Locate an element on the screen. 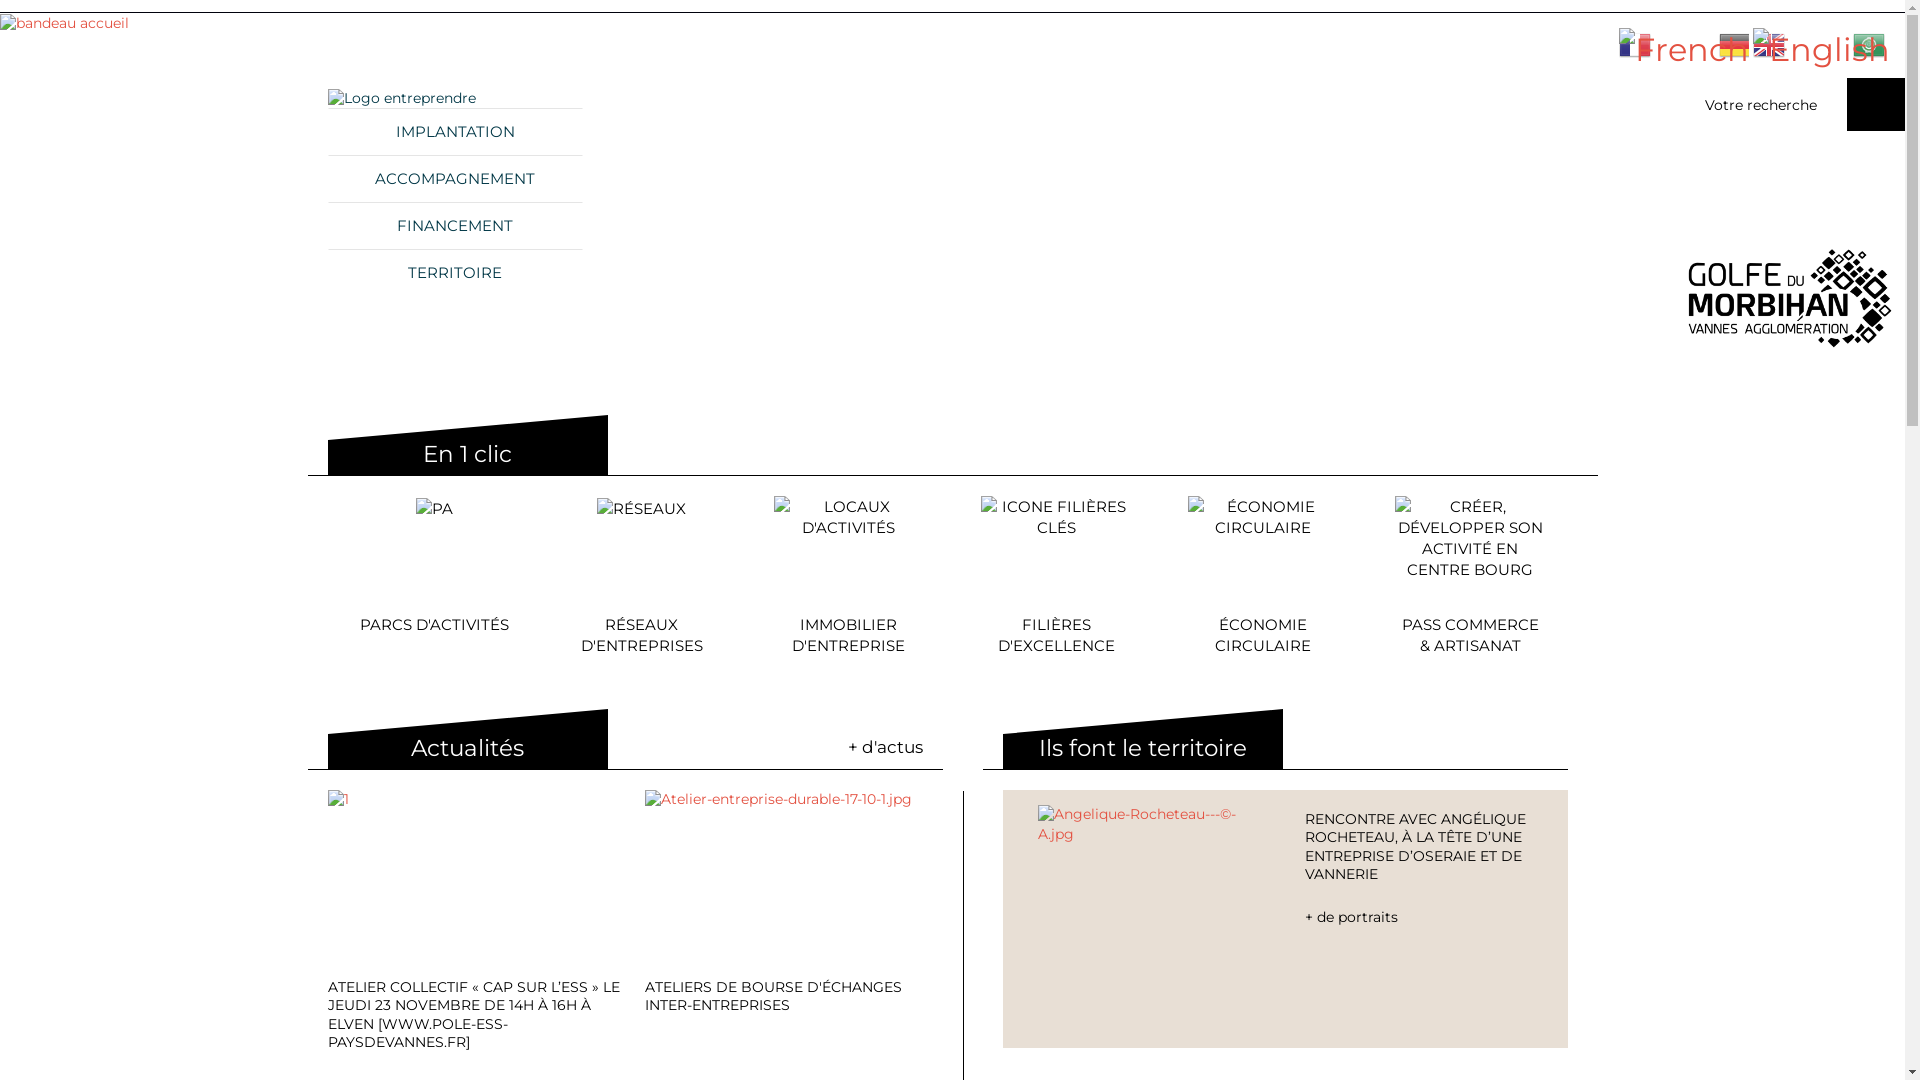  IMMOBILIER D'ENTREPRISE is located at coordinates (849, 576).